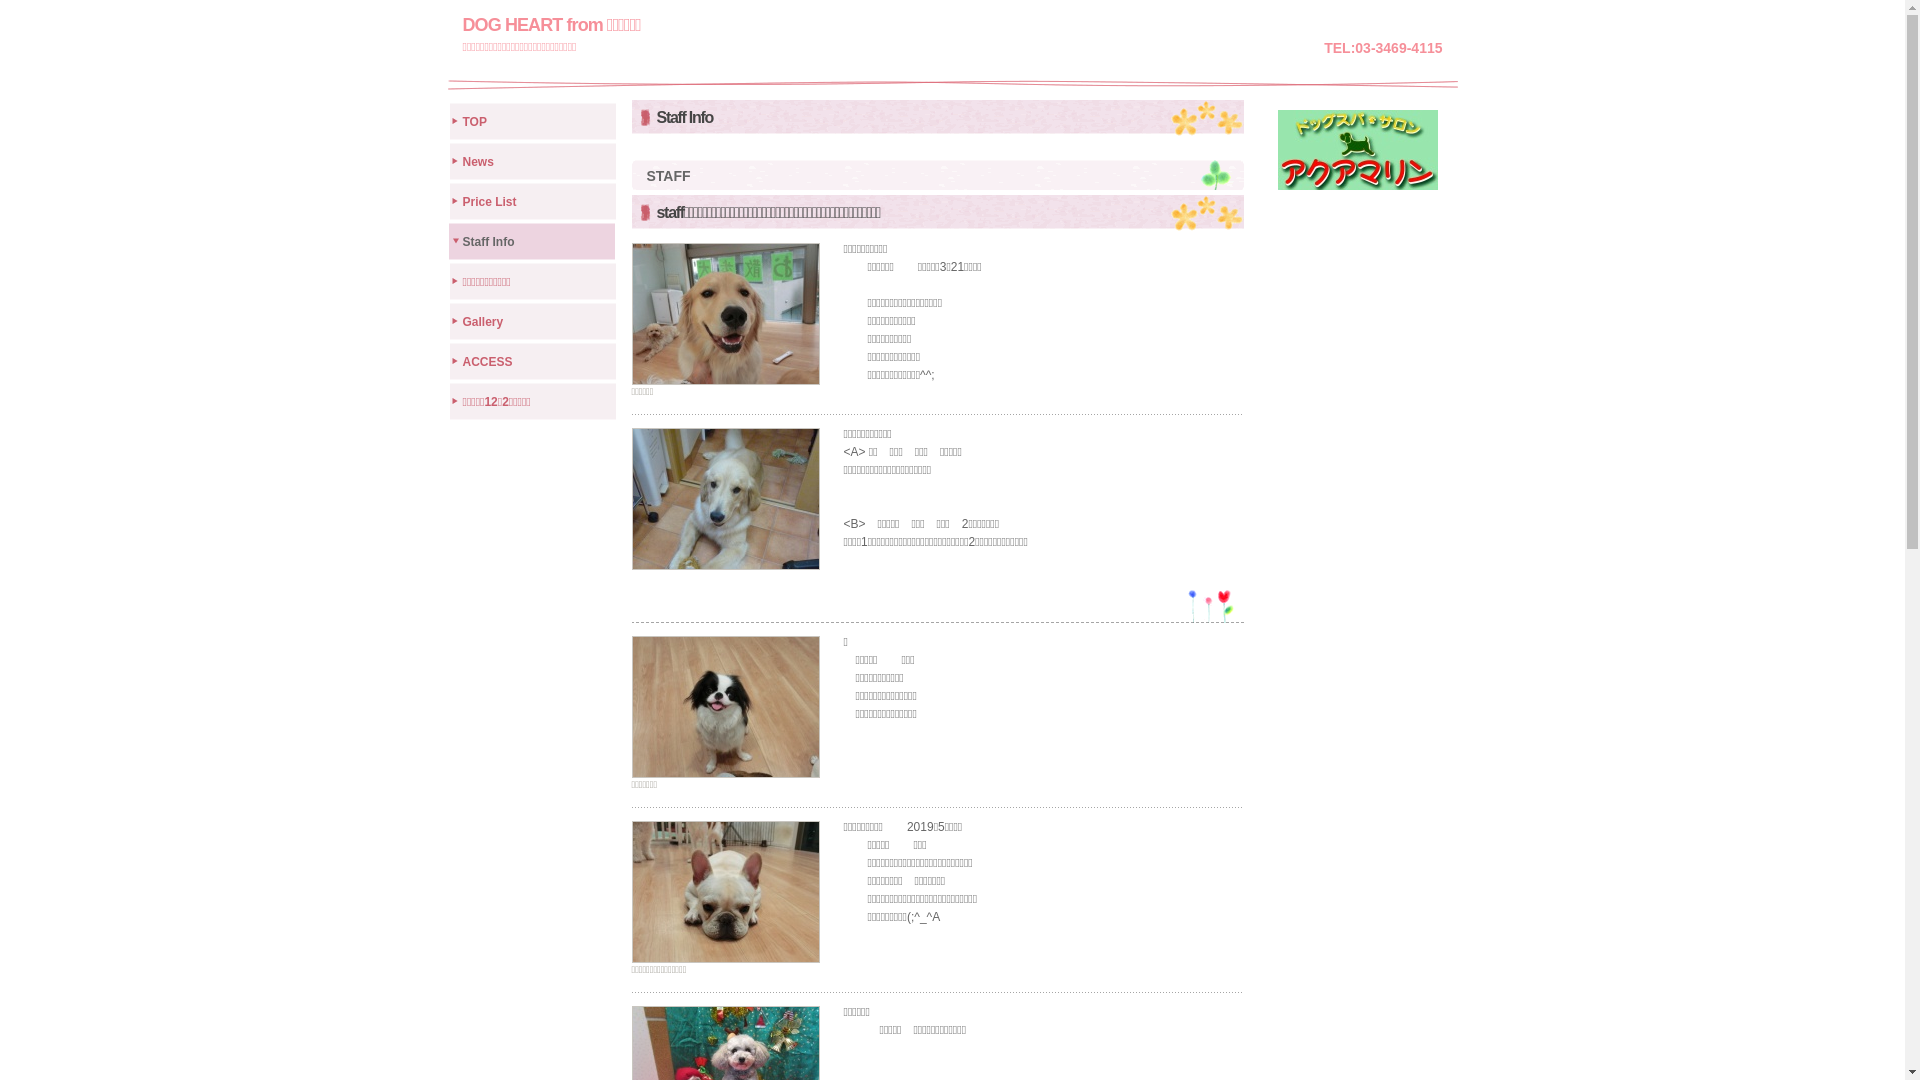 Image resolution: width=1920 pixels, height=1080 pixels. Describe the element at coordinates (533, 120) in the screenshot. I see `TOP` at that location.